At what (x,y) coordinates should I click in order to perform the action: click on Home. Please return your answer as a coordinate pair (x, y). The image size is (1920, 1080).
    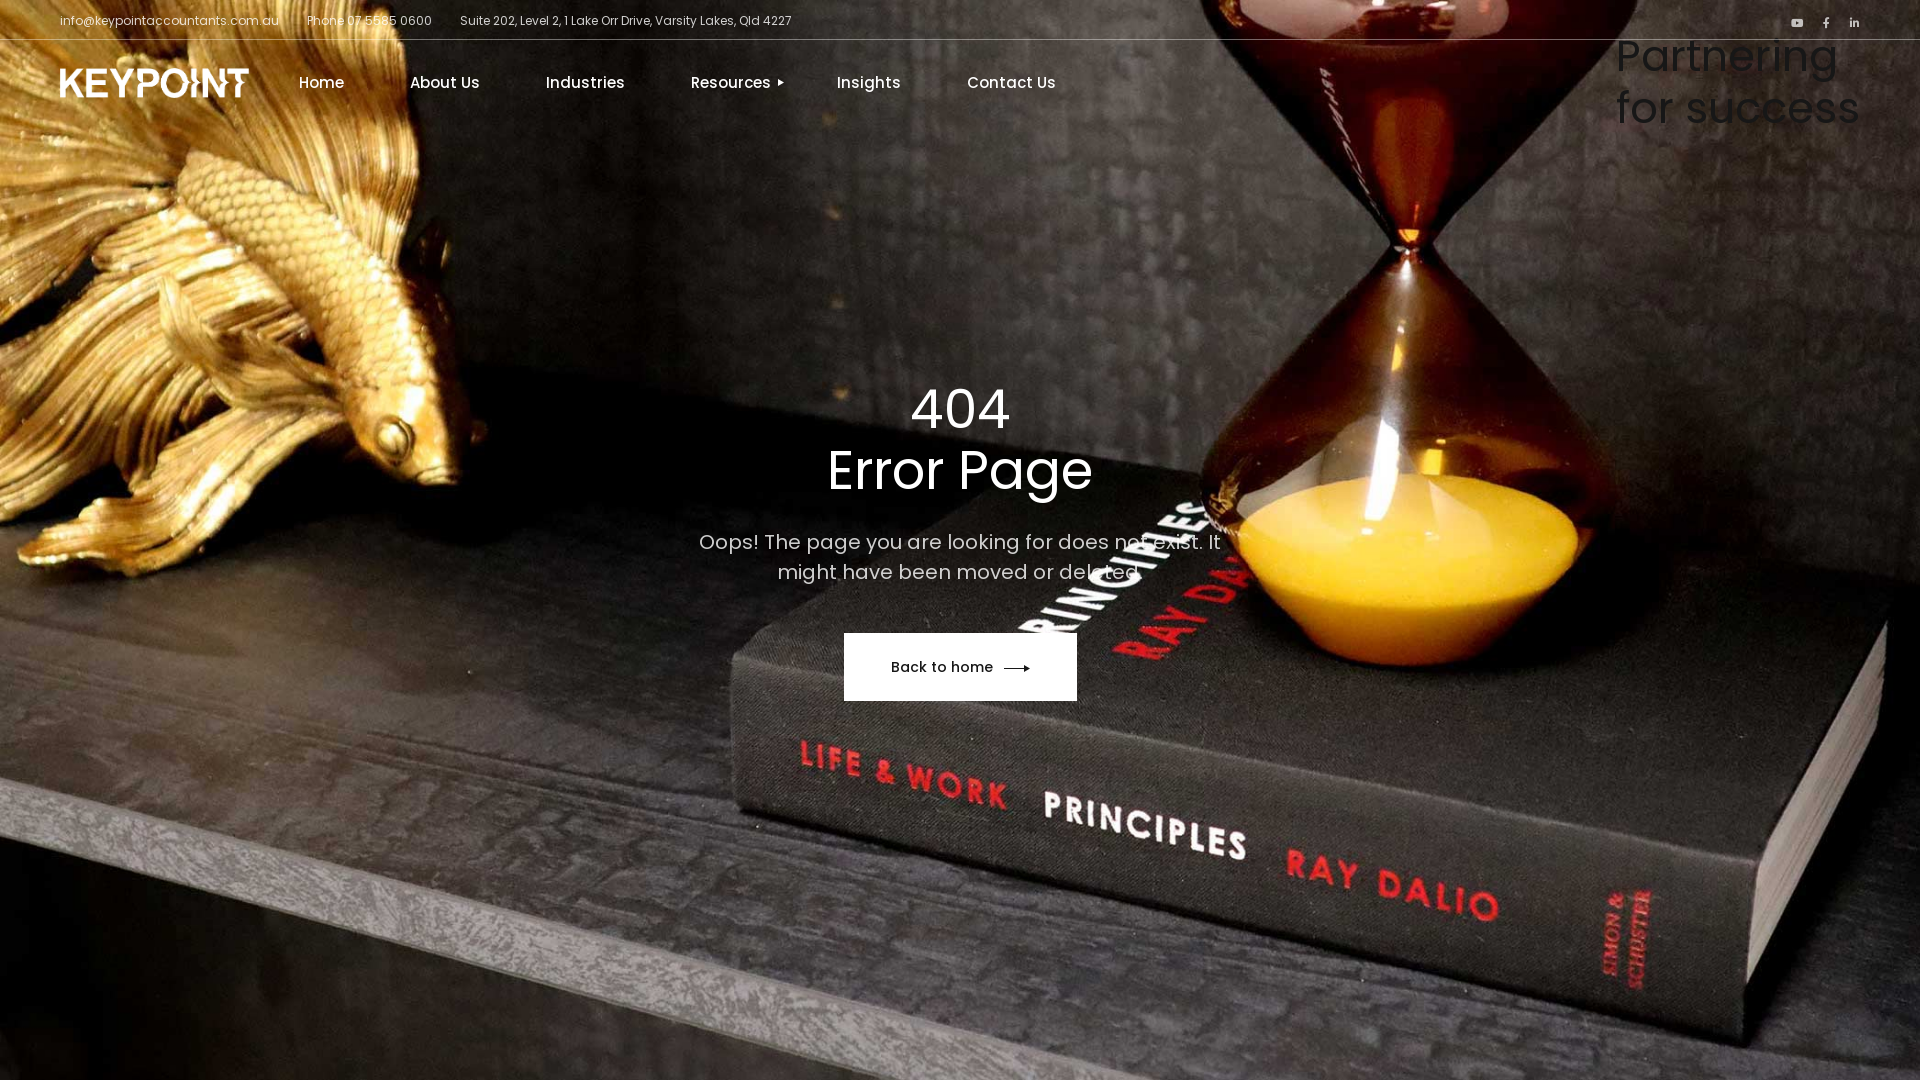
    Looking at the image, I should click on (322, 83).